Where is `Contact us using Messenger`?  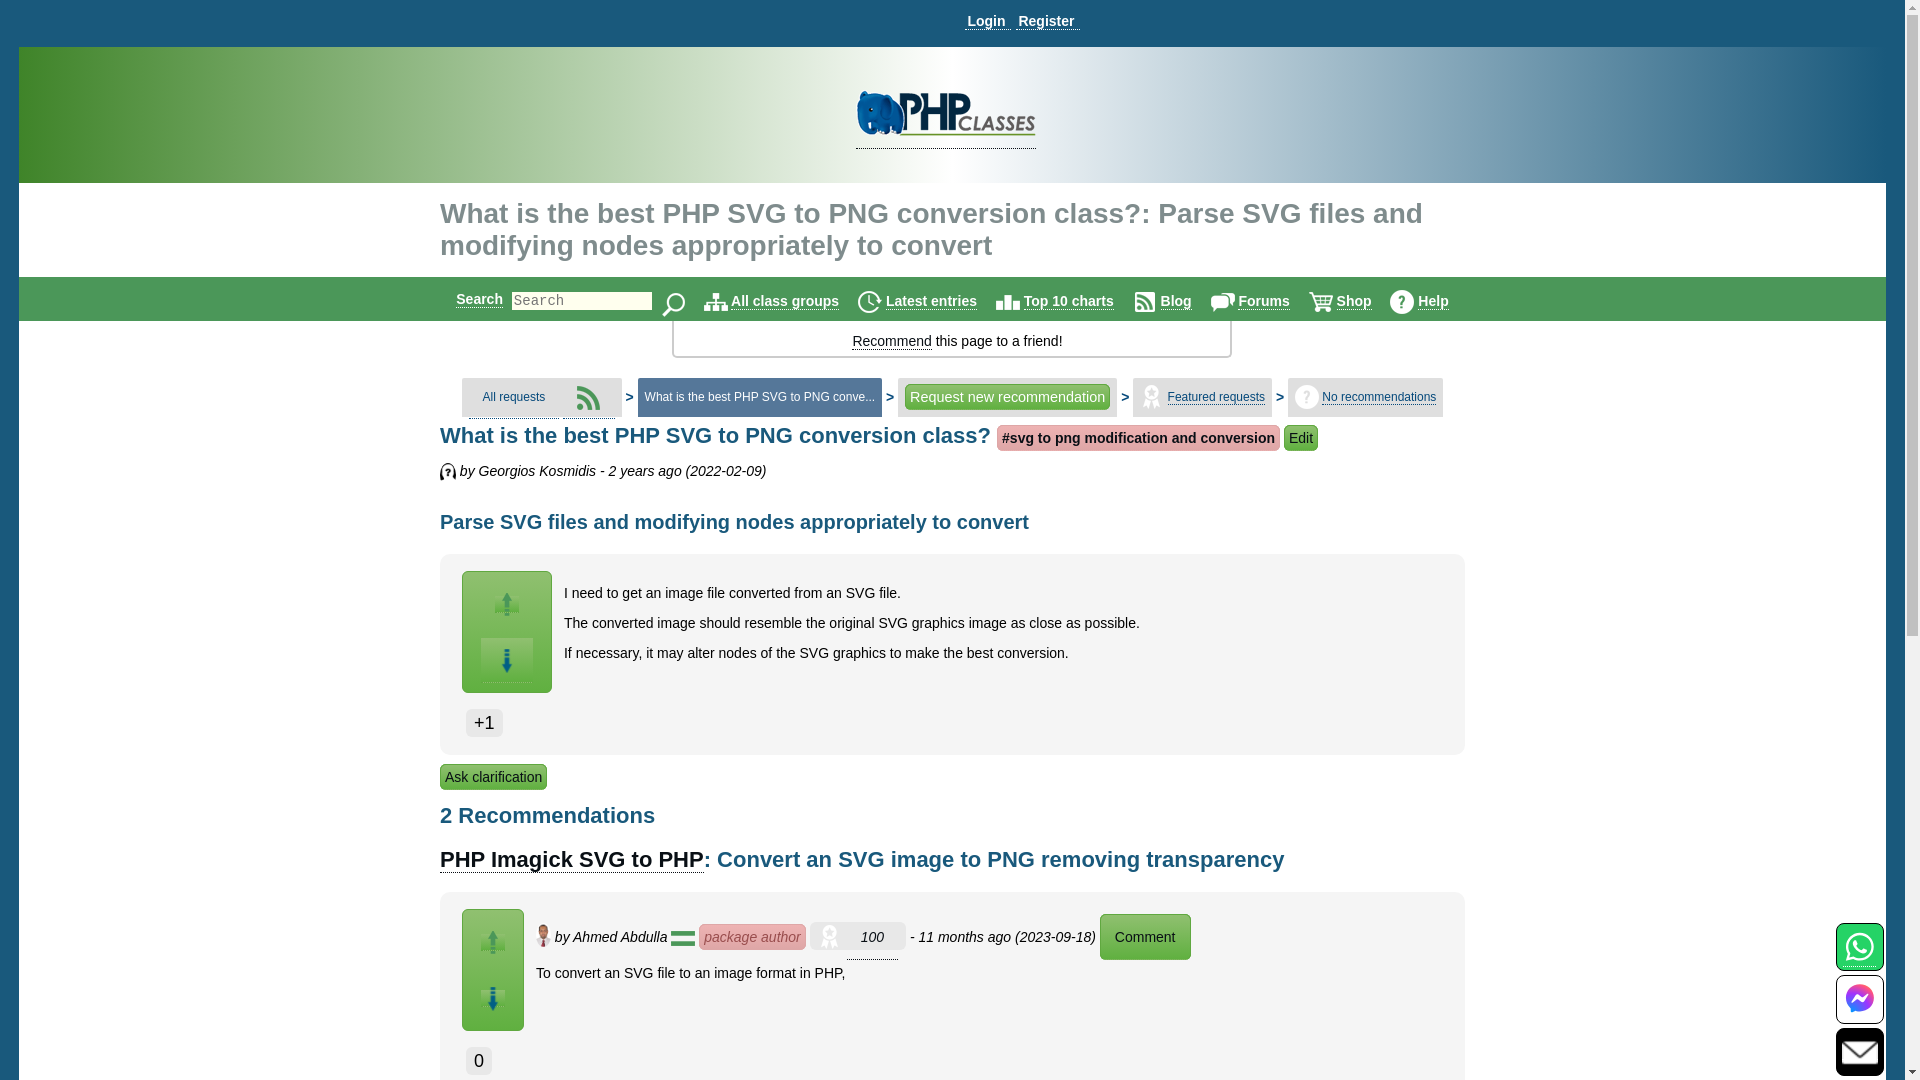 Contact us using Messenger is located at coordinates (1859, 1011).